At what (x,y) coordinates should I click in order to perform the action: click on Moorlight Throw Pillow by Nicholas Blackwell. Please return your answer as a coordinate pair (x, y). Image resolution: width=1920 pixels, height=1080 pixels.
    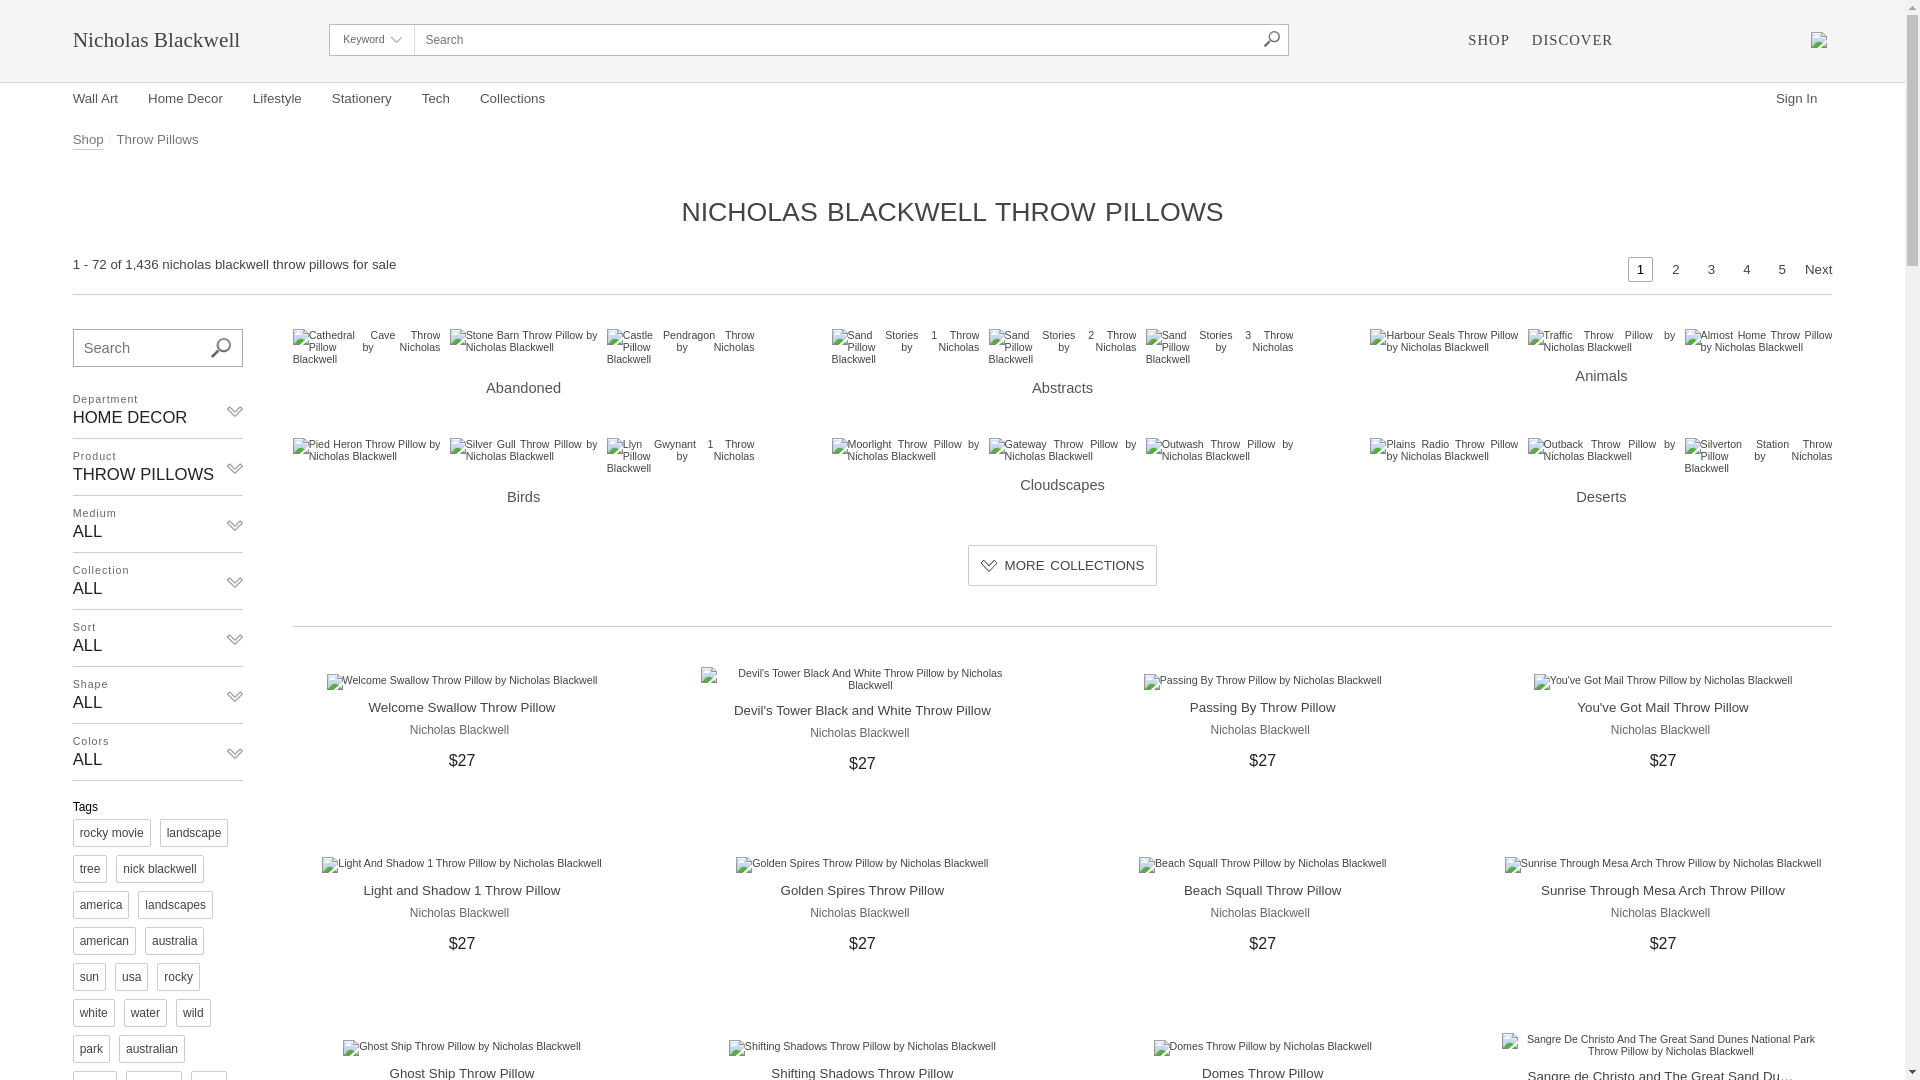
    Looking at the image, I should click on (906, 450).